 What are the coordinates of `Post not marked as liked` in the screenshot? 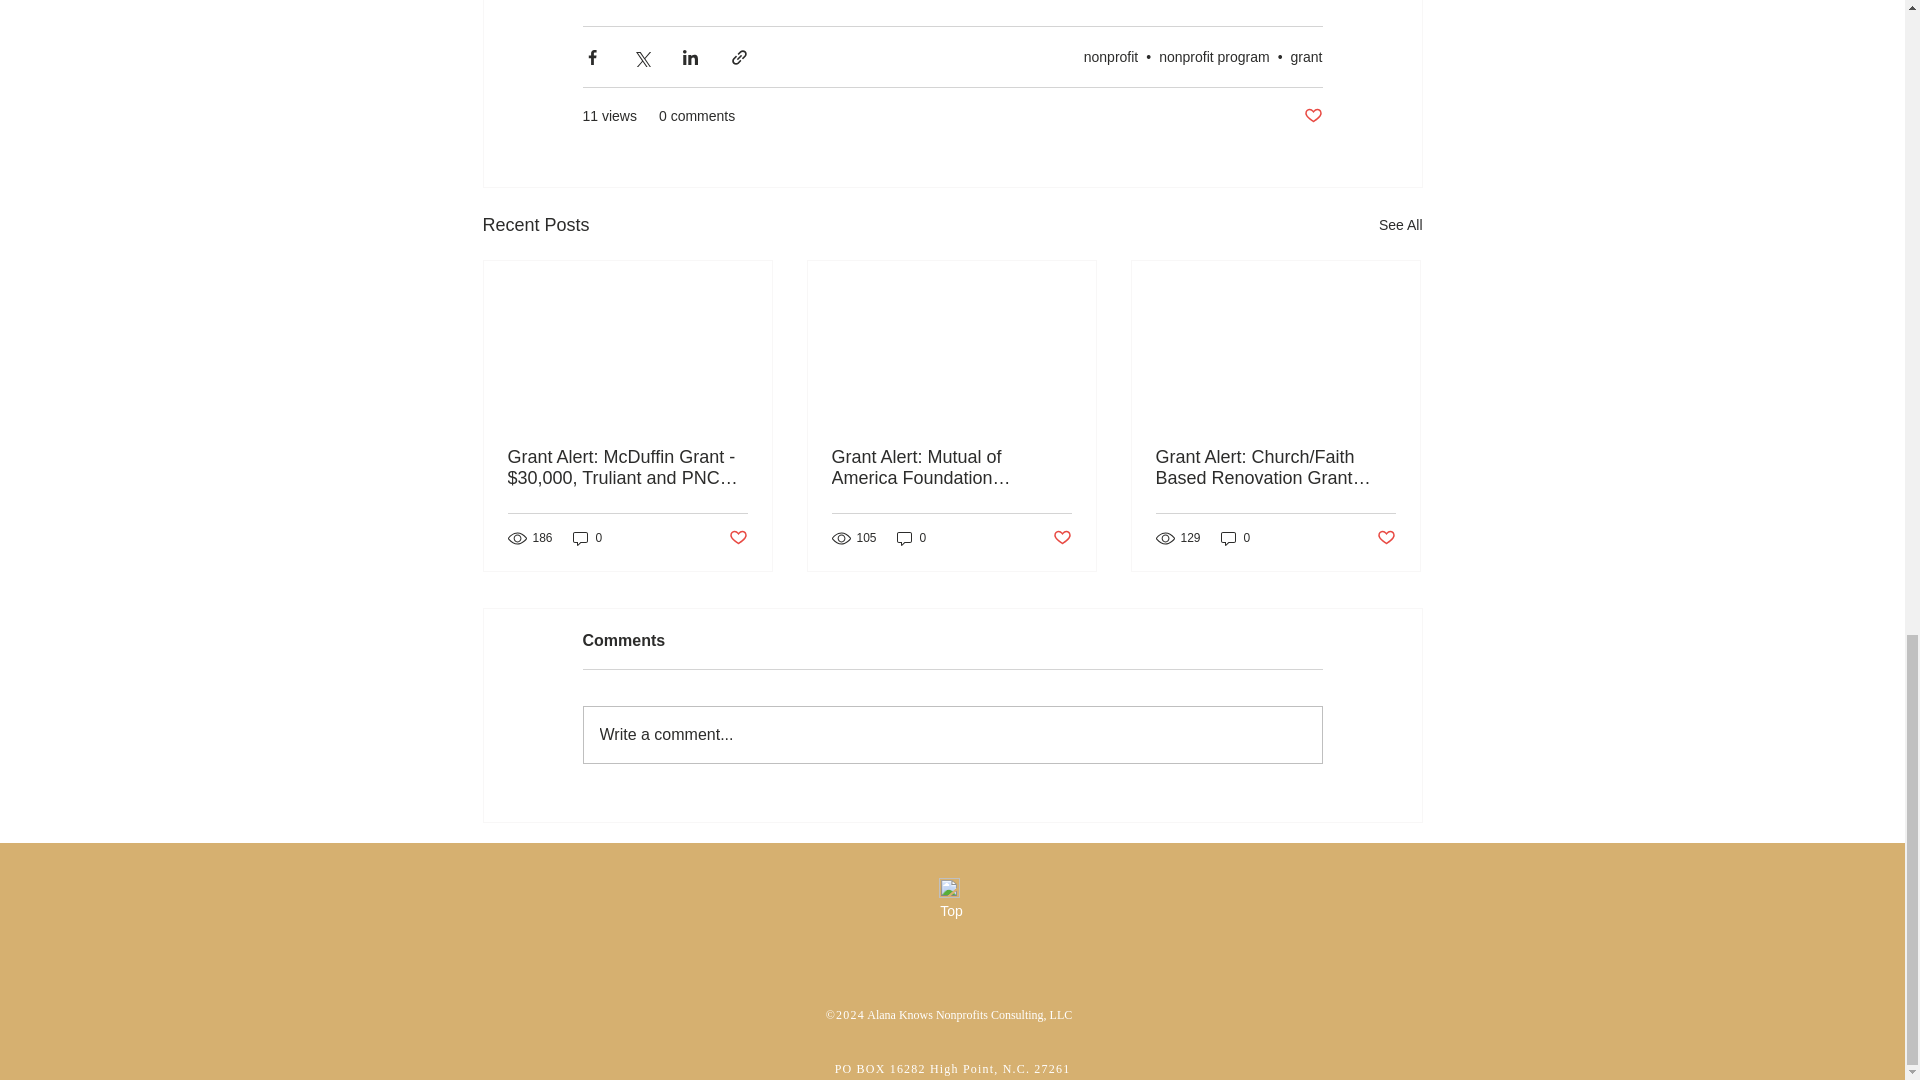 It's located at (736, 538).